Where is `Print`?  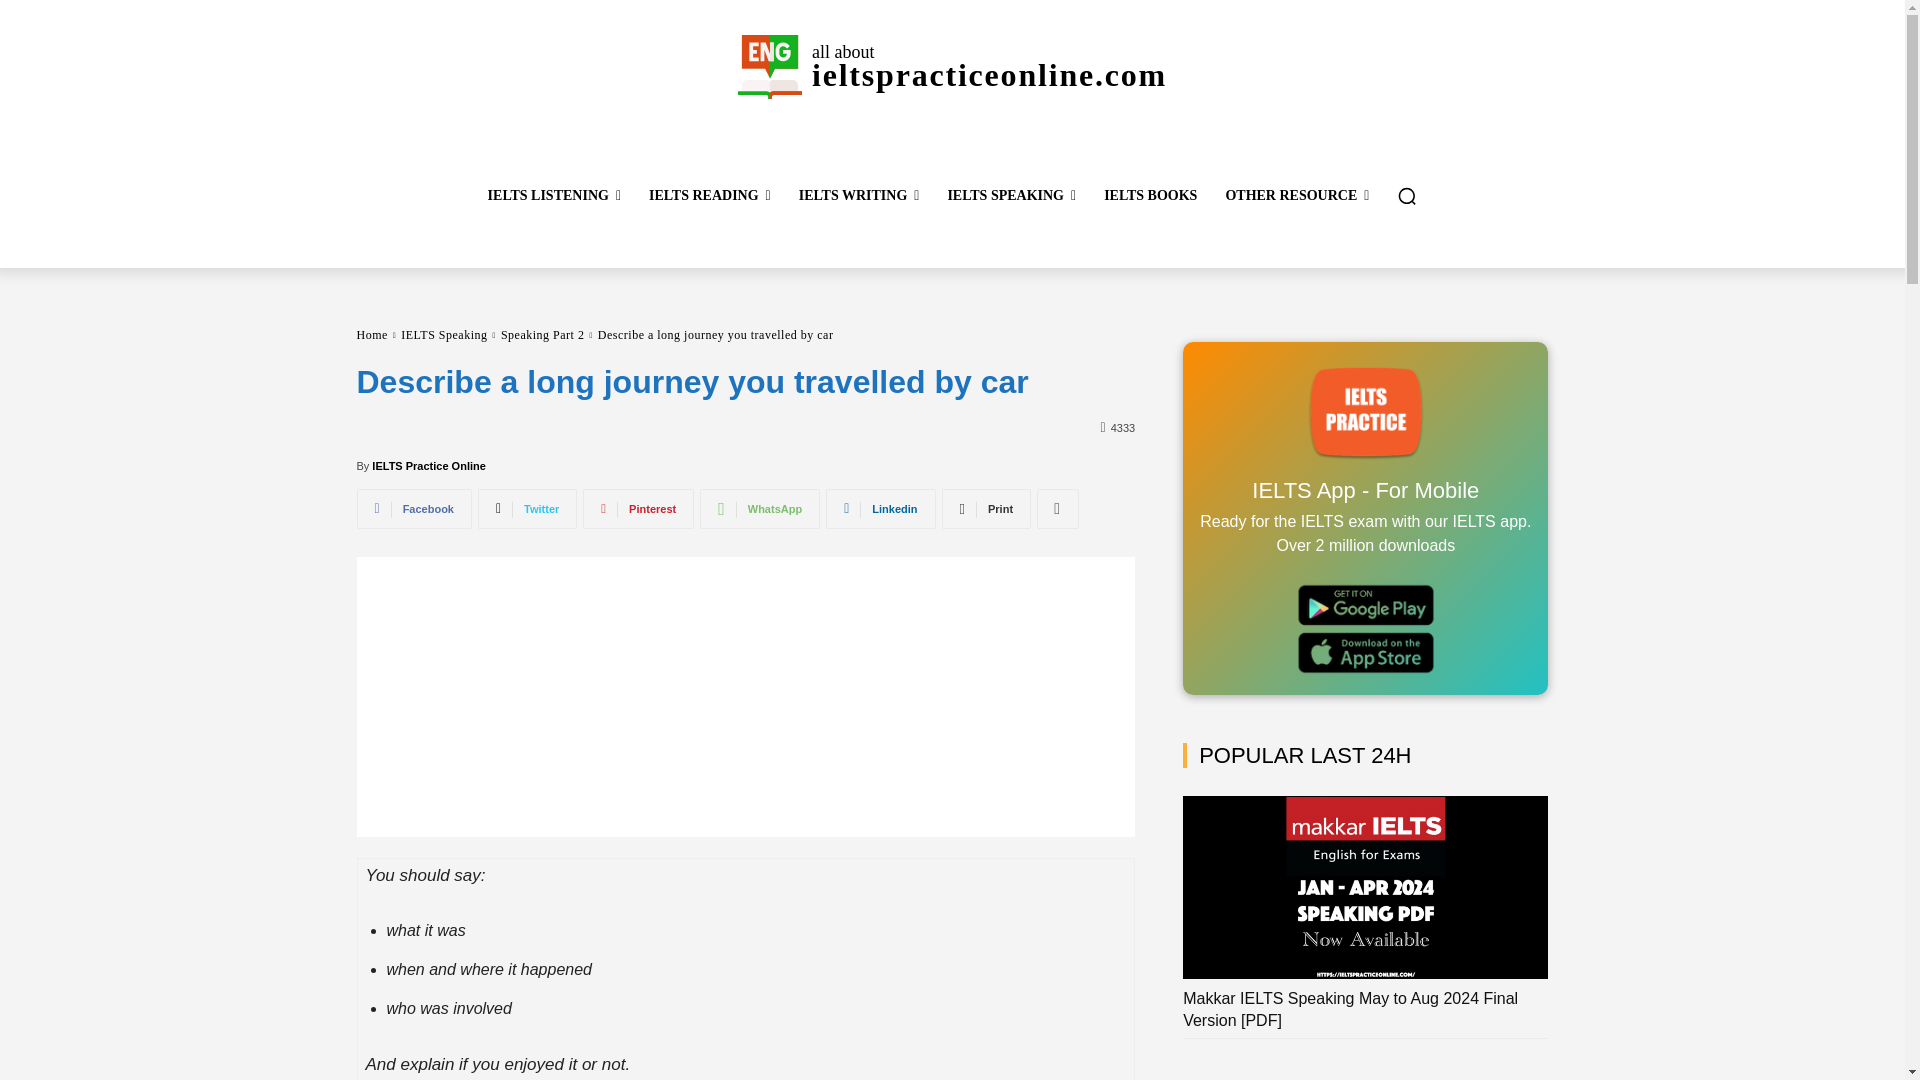 Print is located at coordinates (987, 509).